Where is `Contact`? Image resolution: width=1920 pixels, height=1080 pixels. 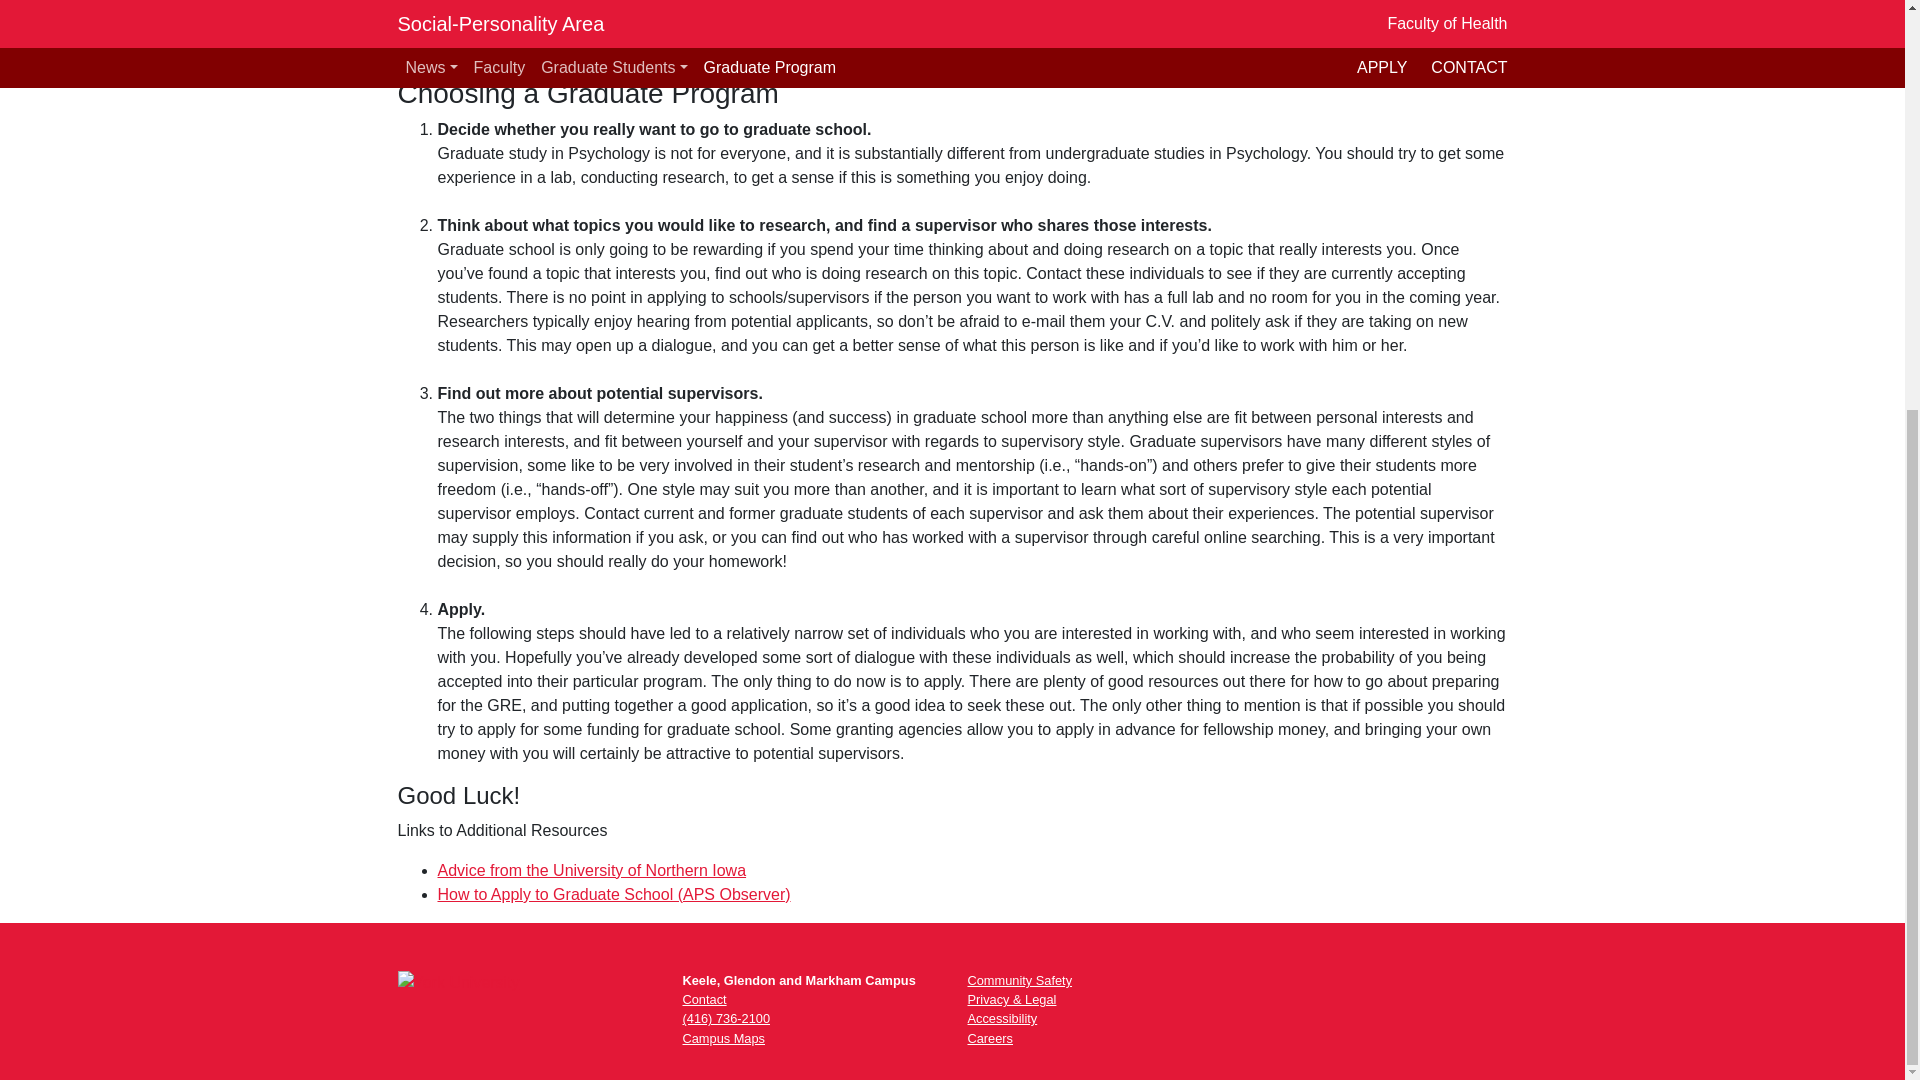 Contact is located at coordinates (703, 999).